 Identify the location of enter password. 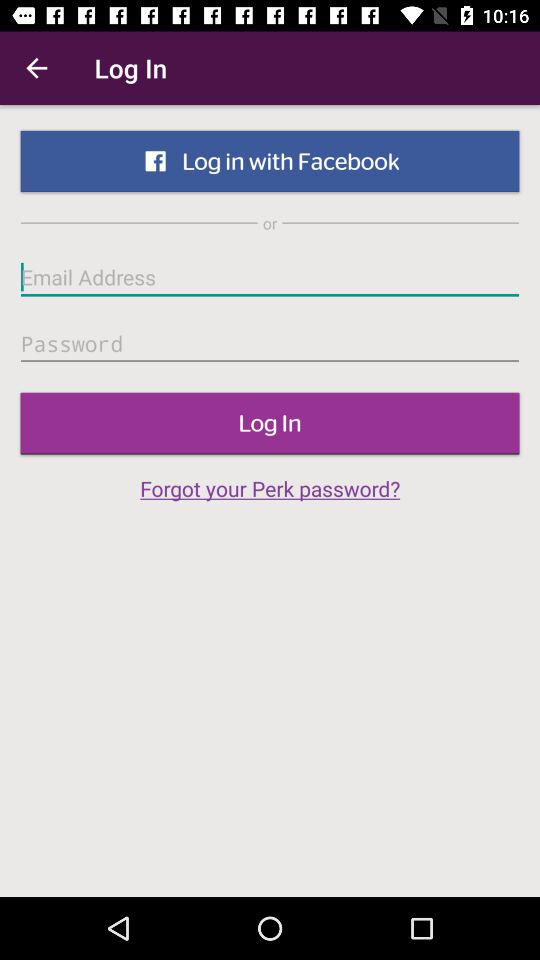
(270, 344).